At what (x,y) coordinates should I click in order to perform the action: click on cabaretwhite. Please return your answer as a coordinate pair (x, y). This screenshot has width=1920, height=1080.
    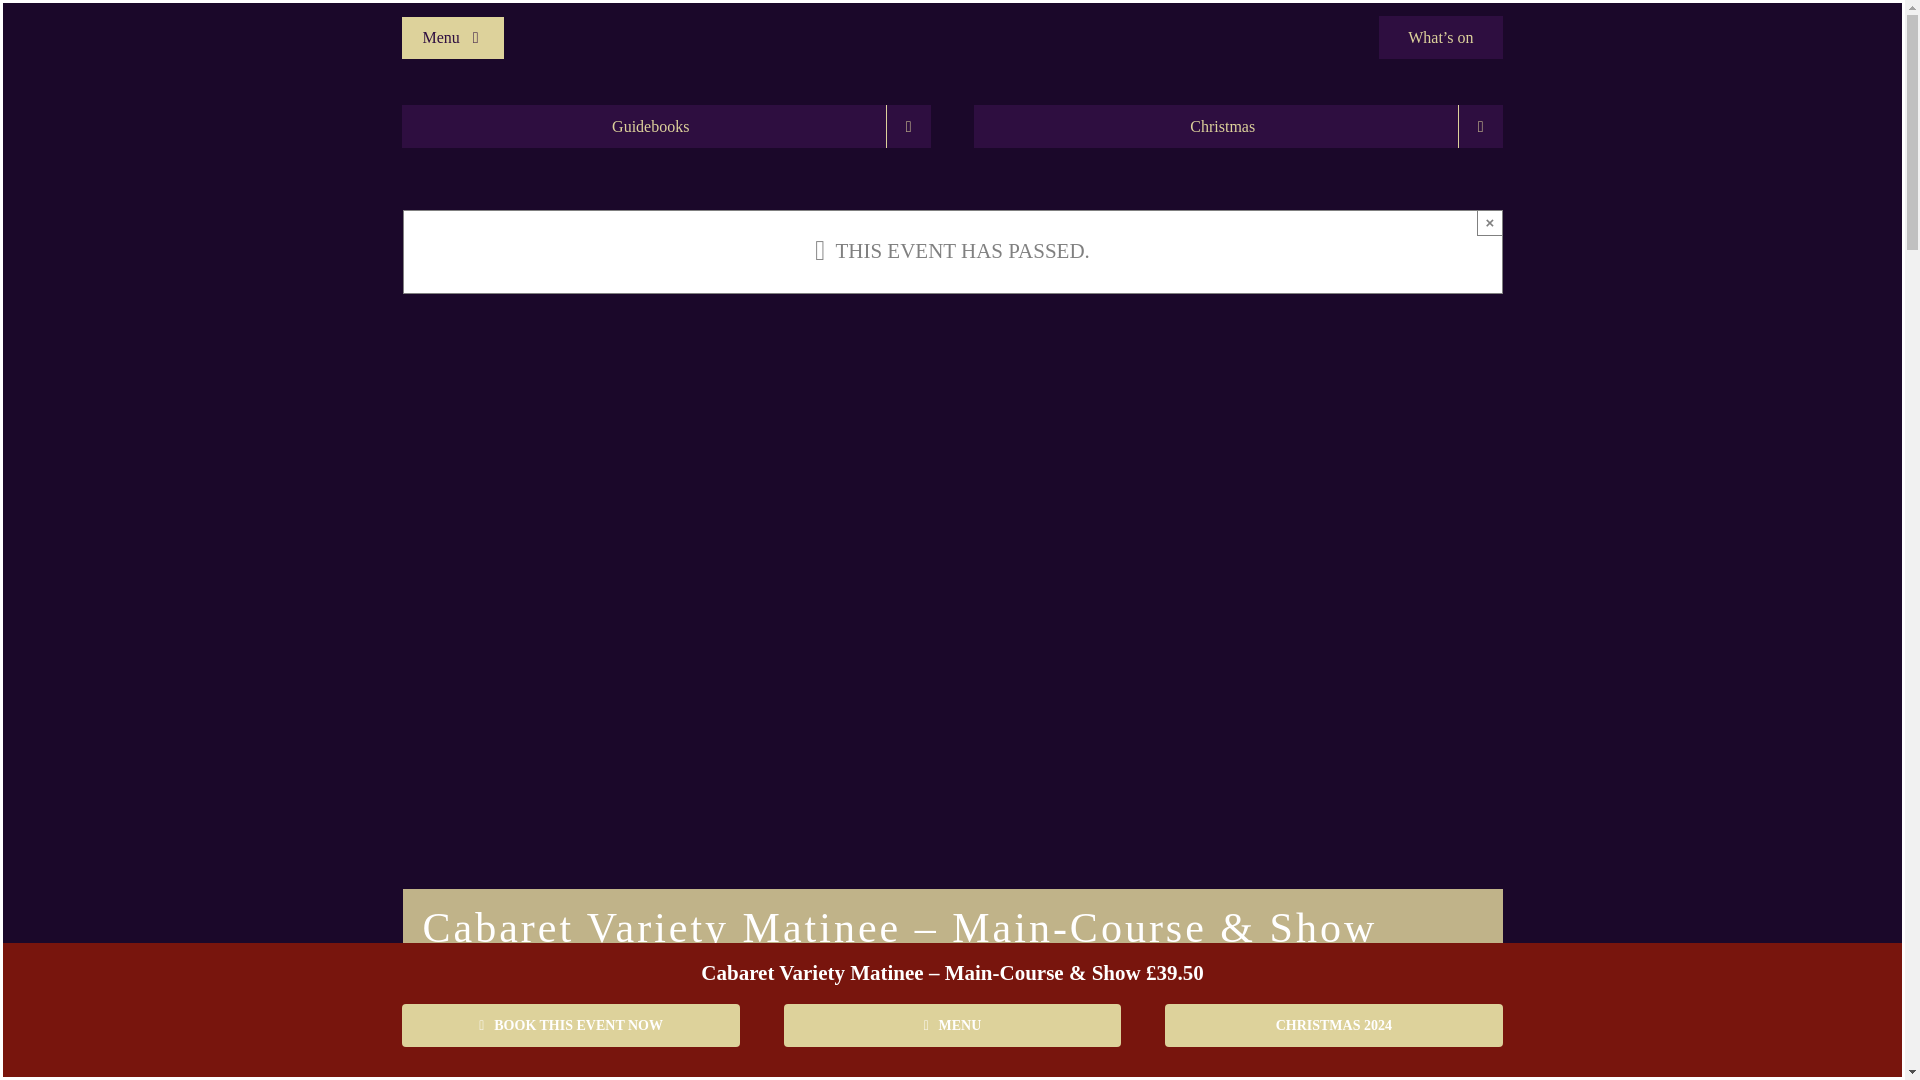
    Looking at the image, I should click on (952, 10).